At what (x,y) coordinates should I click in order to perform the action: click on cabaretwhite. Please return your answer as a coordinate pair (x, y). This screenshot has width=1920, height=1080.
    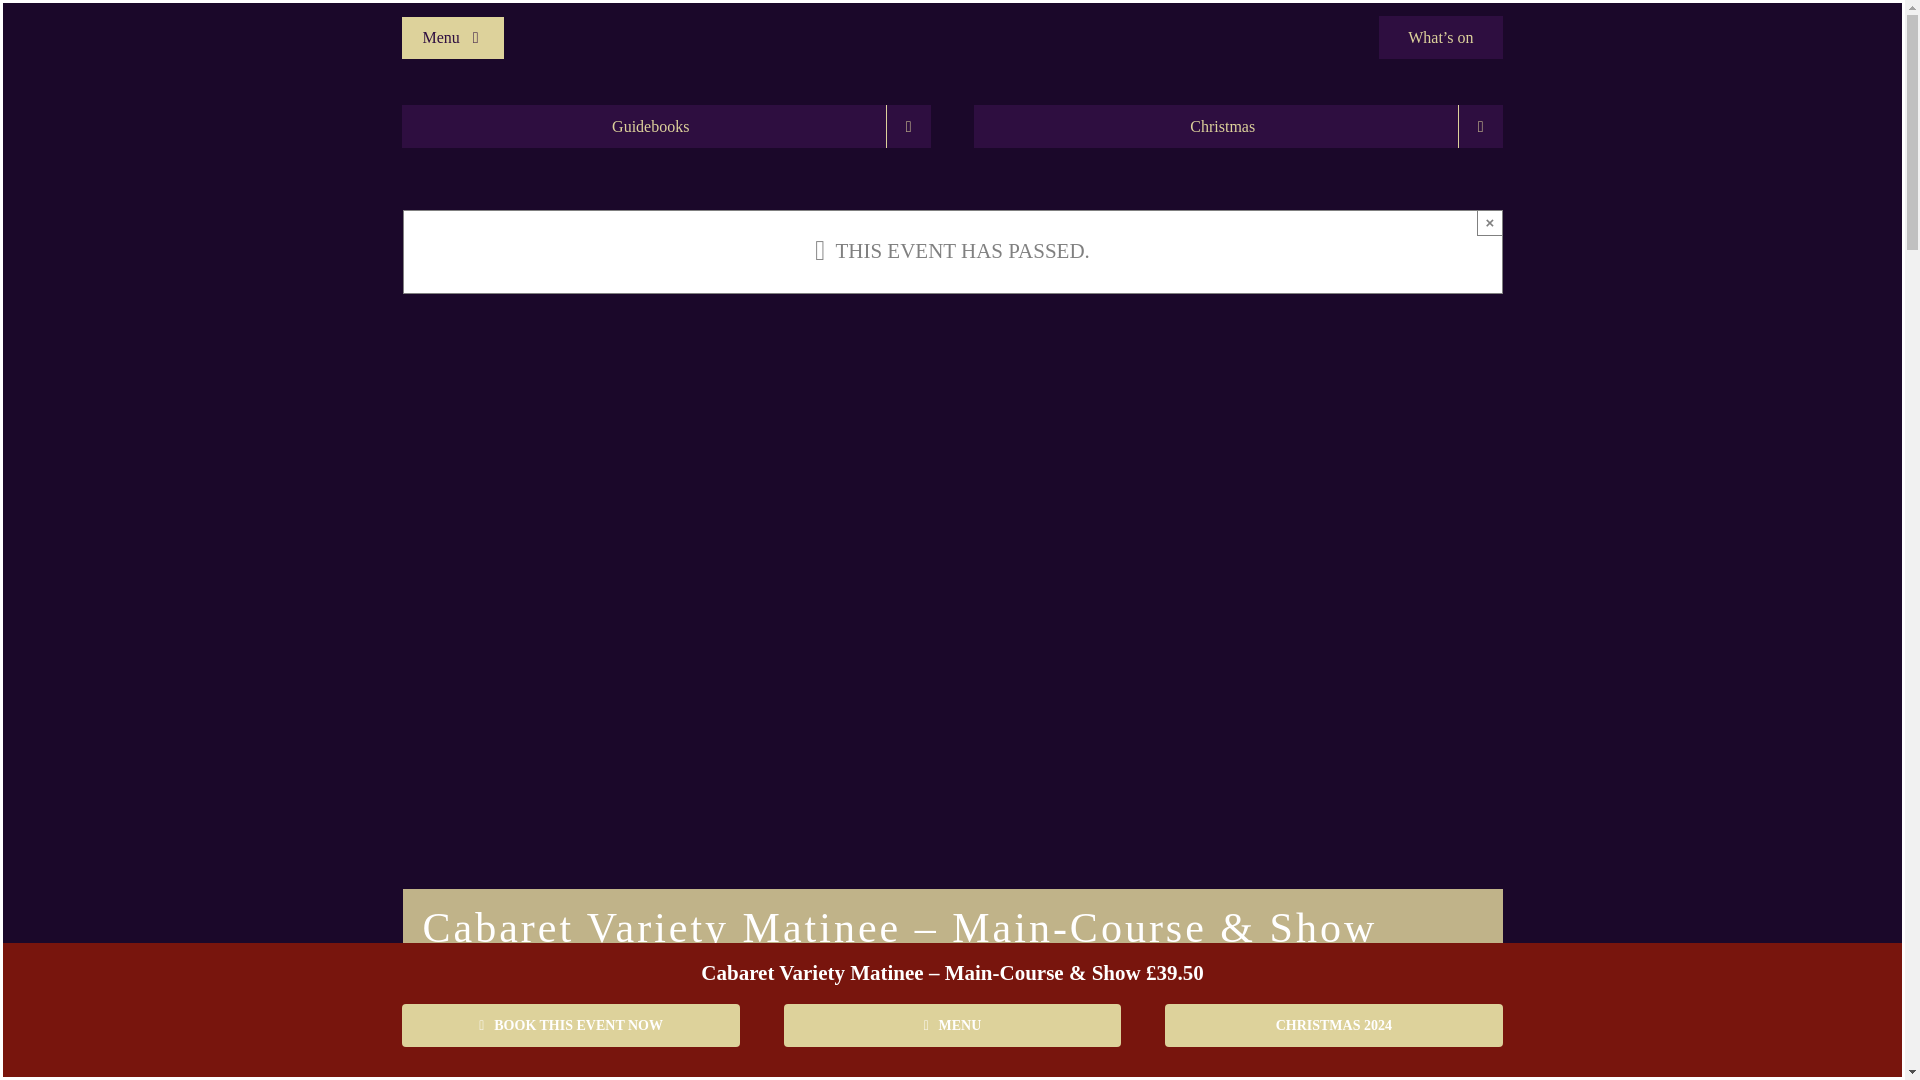
    Looking at the image, I should click on (952, 10).